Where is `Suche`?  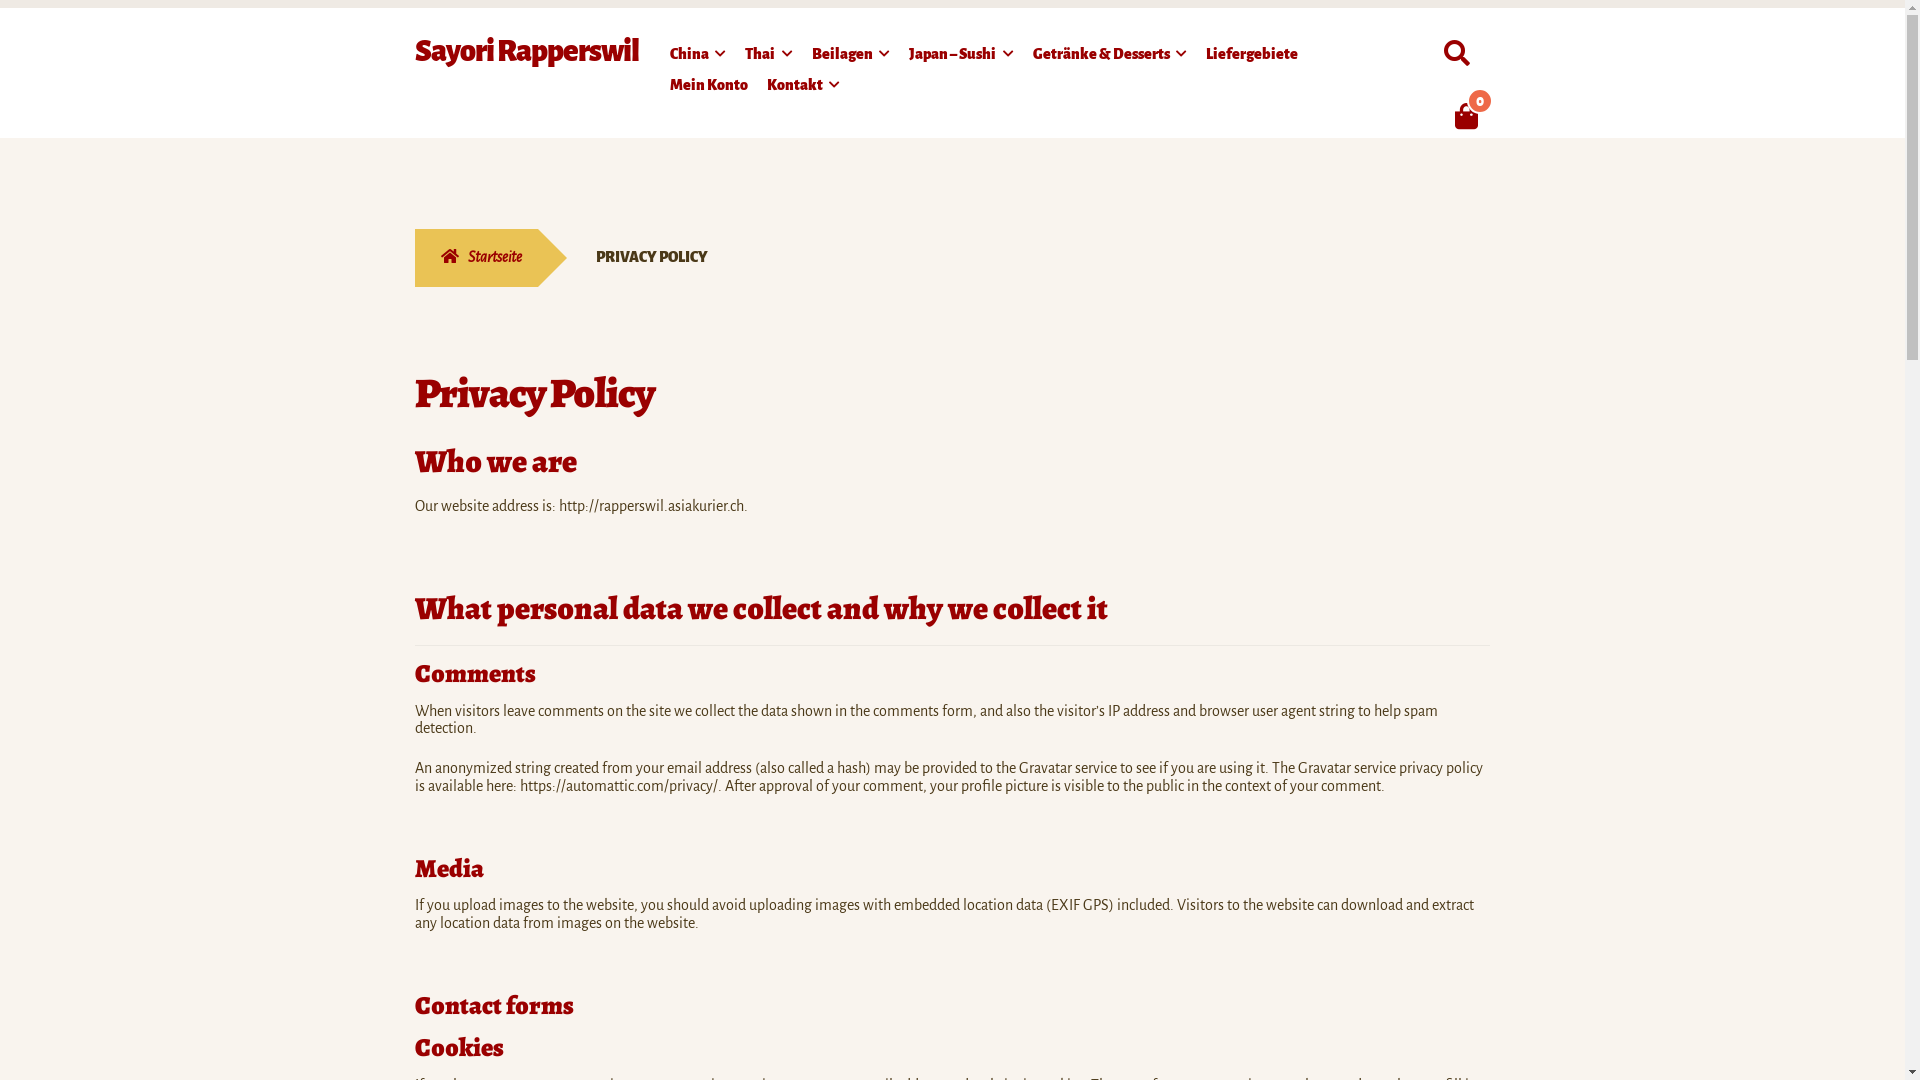 Suche is located at coordinates (1432, 32).